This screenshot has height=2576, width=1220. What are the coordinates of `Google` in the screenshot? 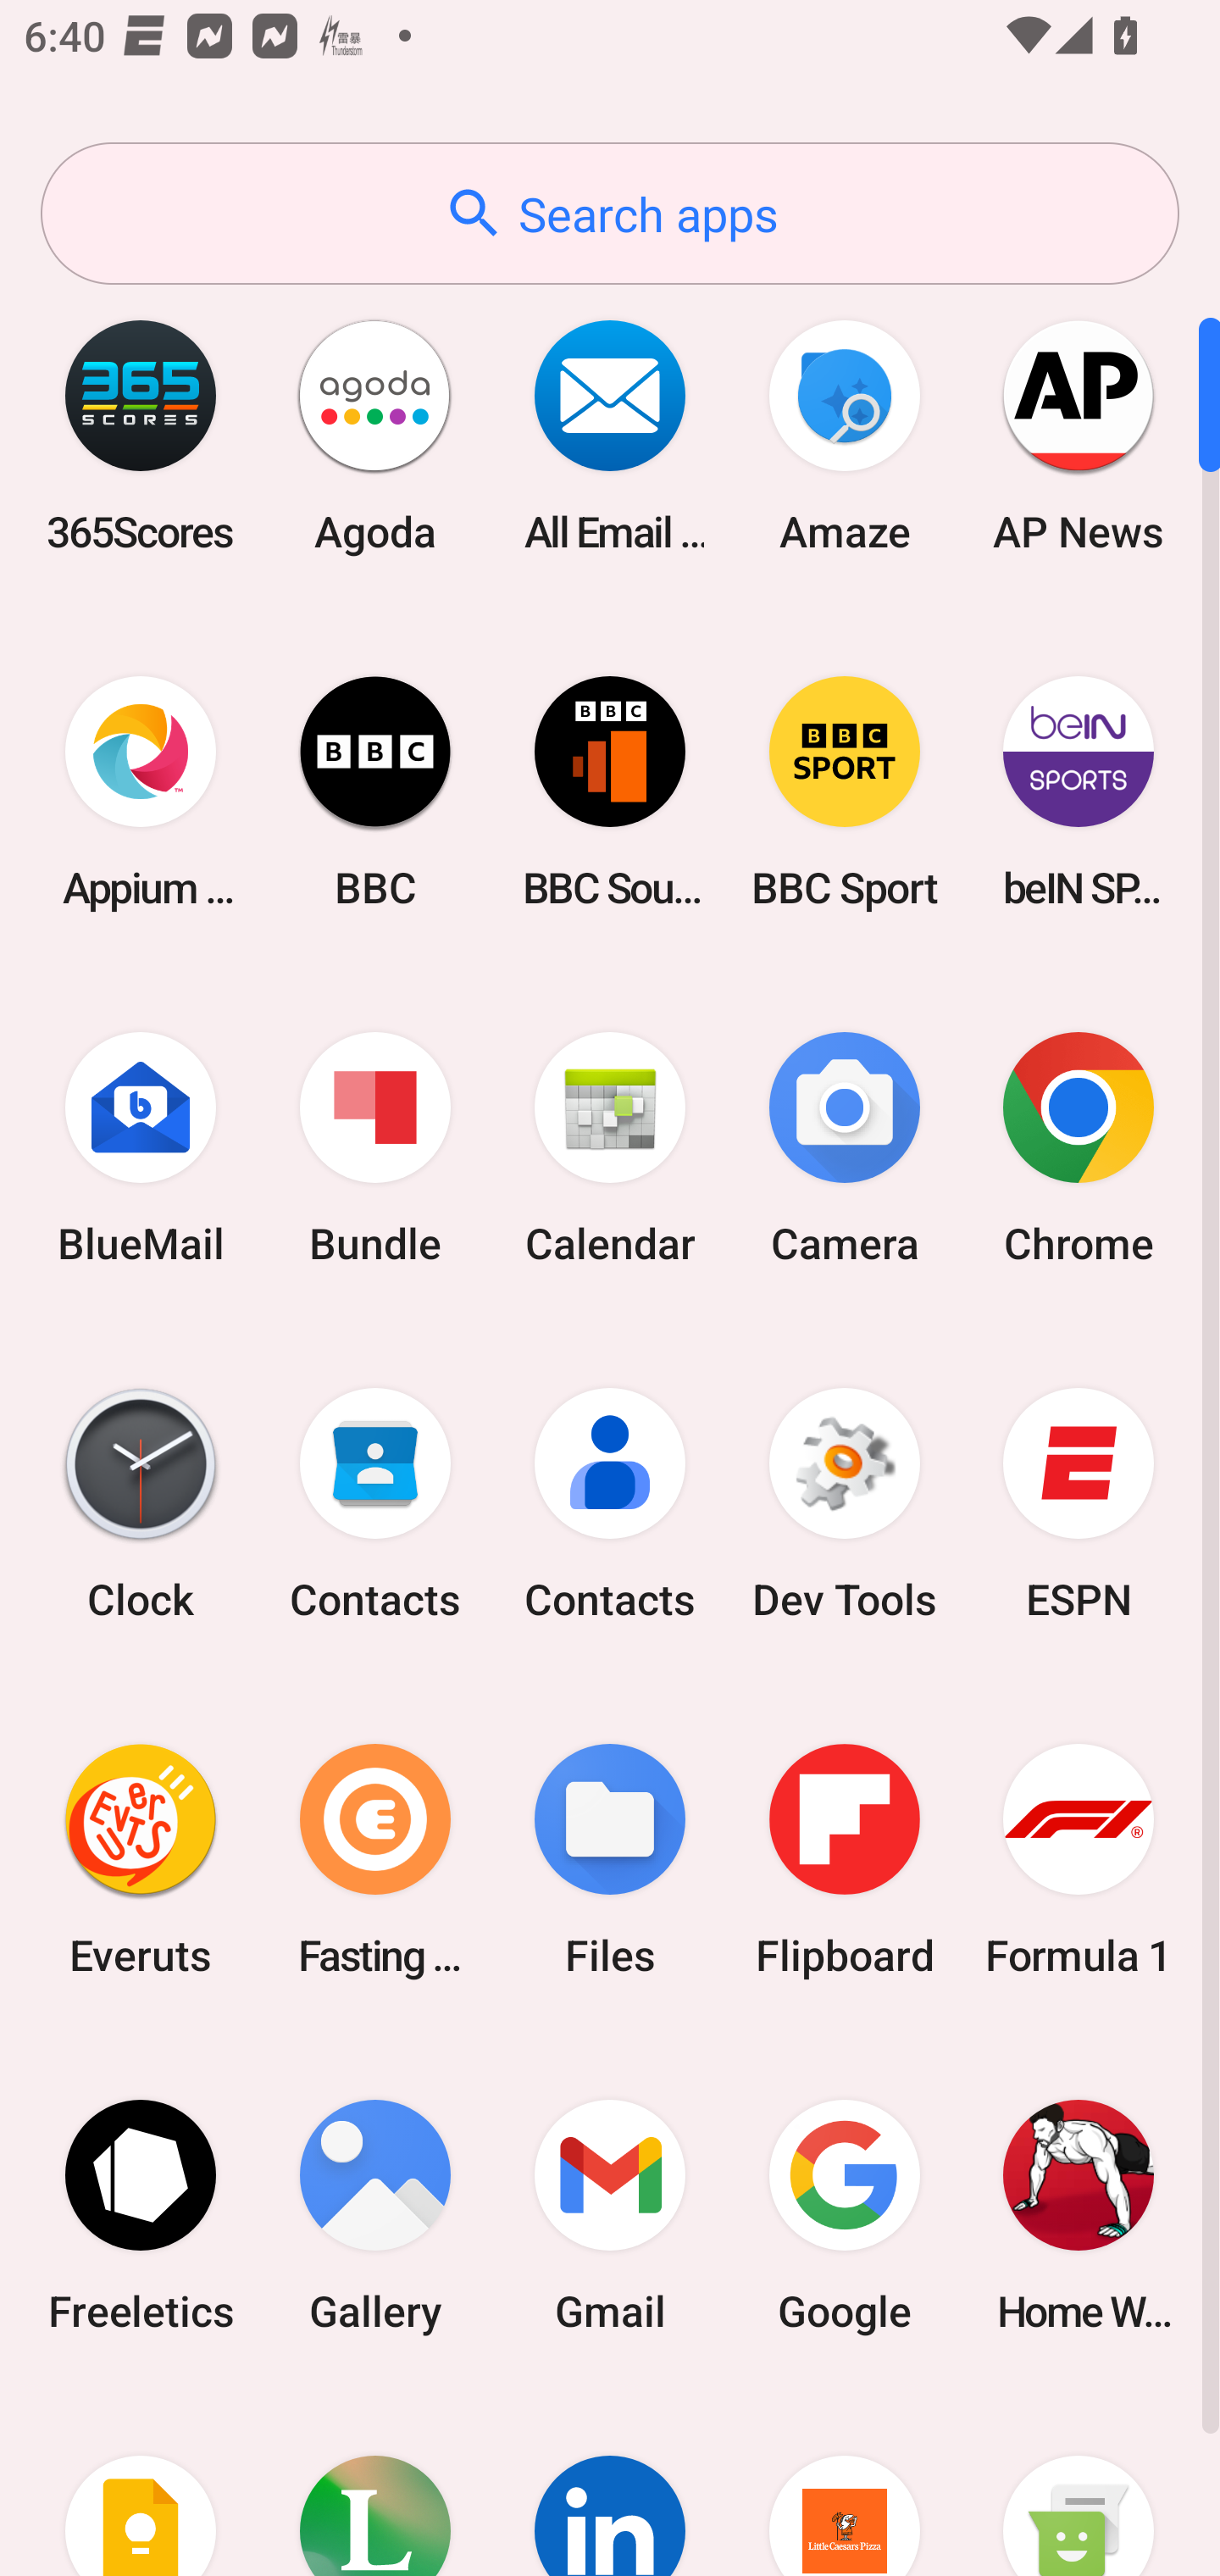 It's located at (844, 2215).